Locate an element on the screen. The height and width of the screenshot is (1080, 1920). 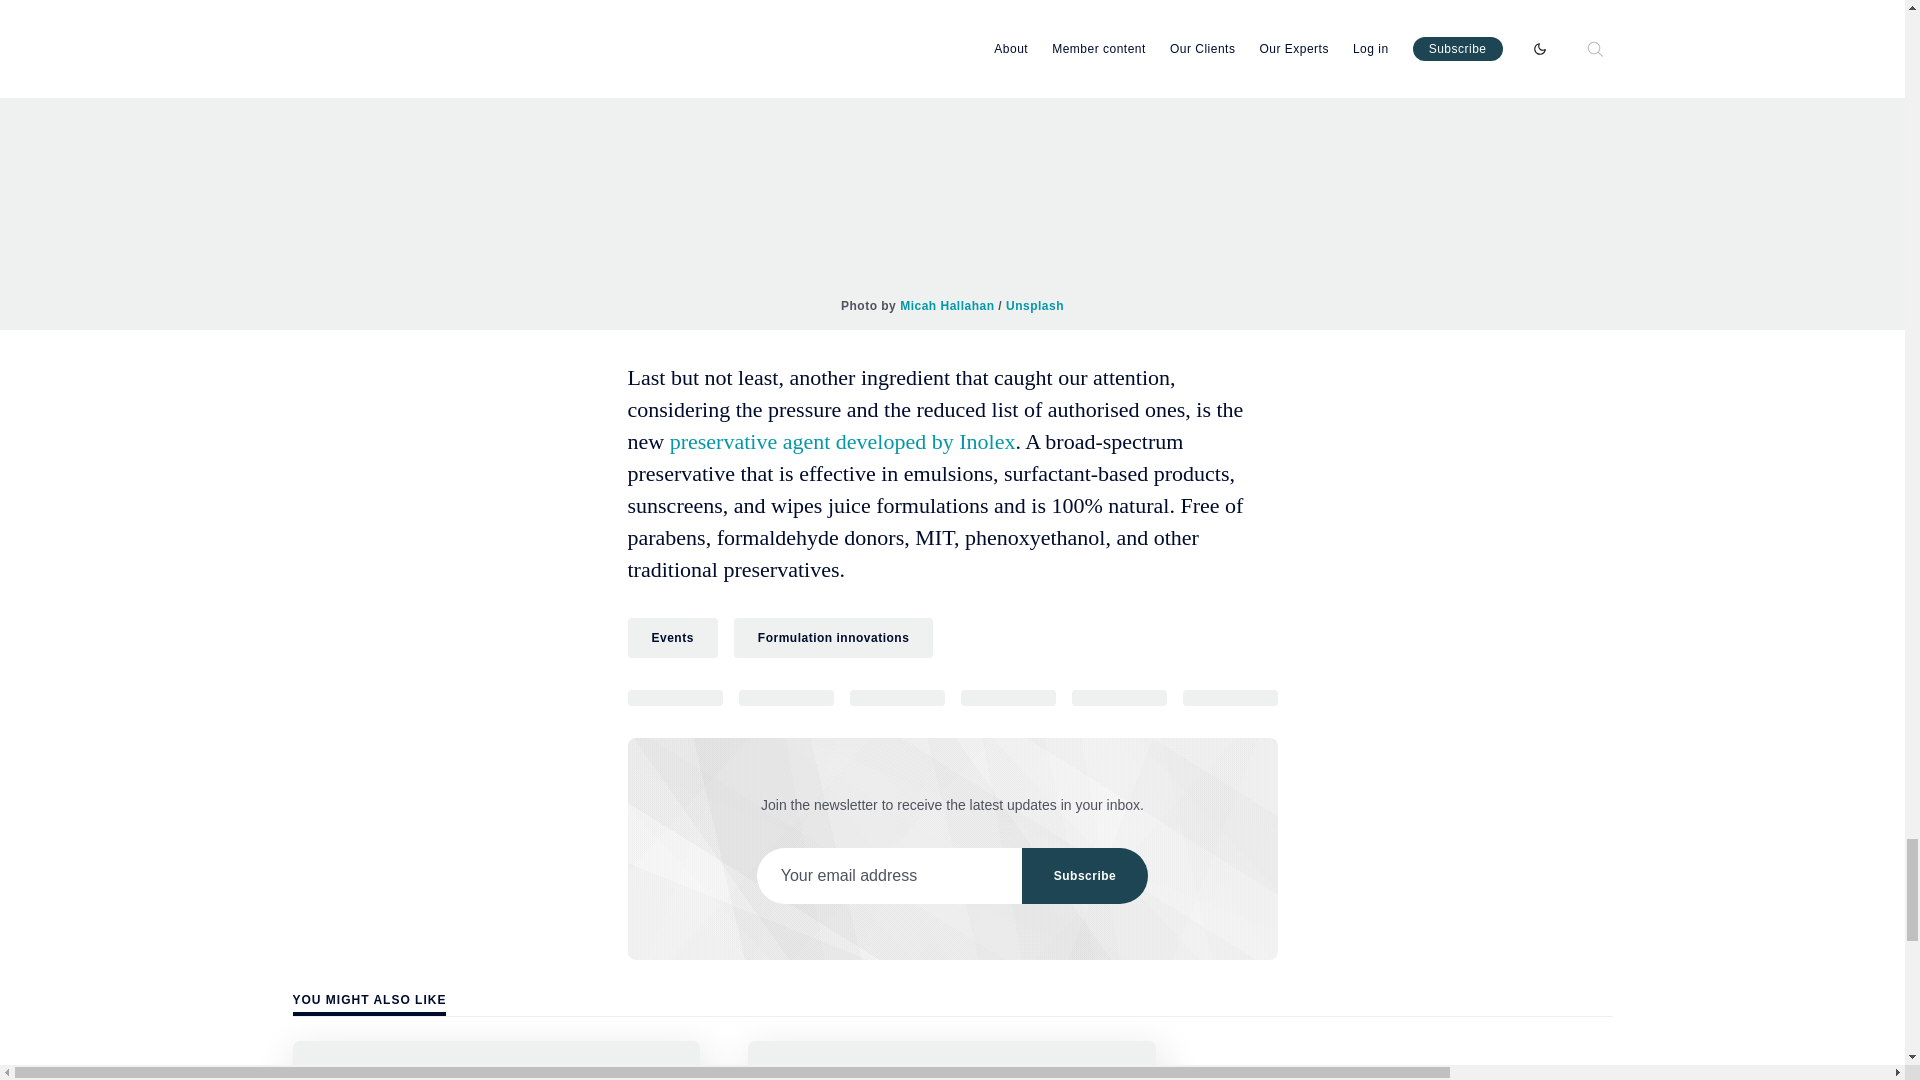
Share on Pinterest is located at coordinates (1007, 698).